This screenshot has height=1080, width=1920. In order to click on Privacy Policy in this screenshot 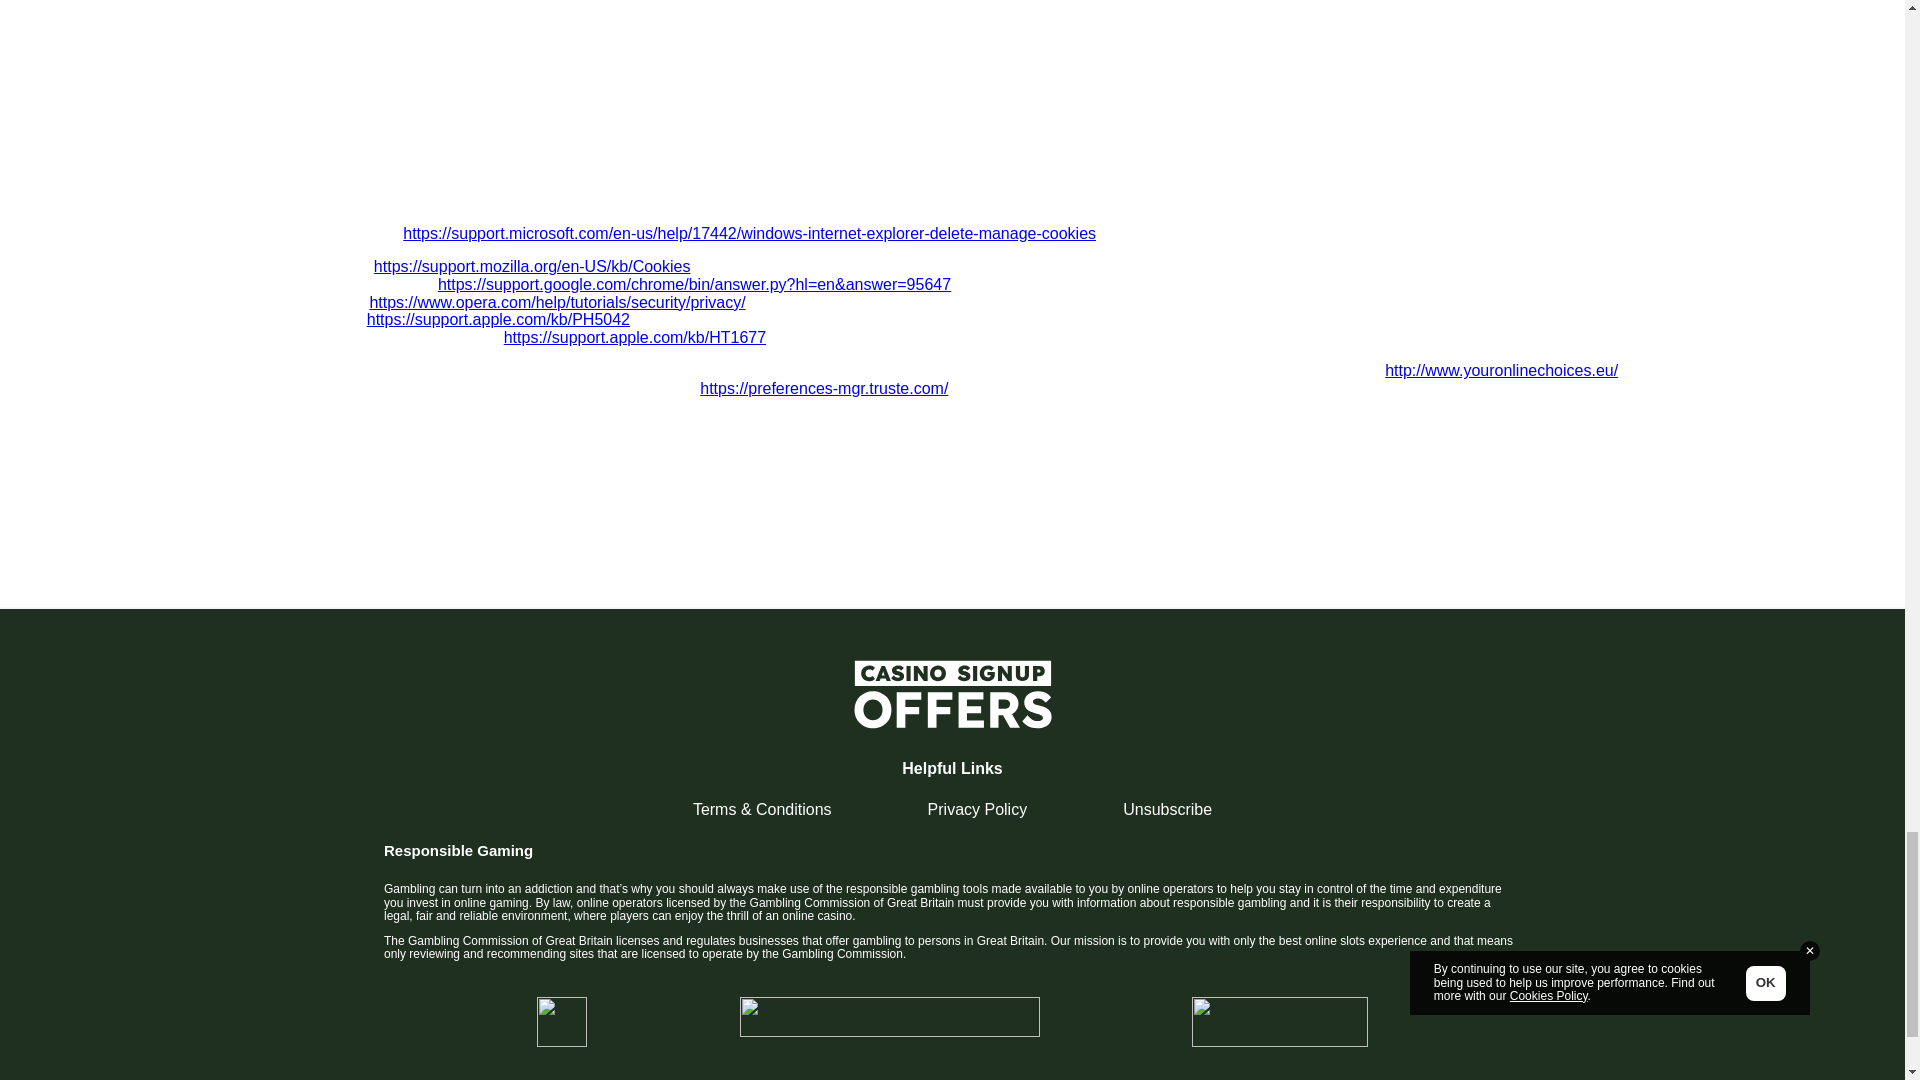, I will do `click(977, 809)`.